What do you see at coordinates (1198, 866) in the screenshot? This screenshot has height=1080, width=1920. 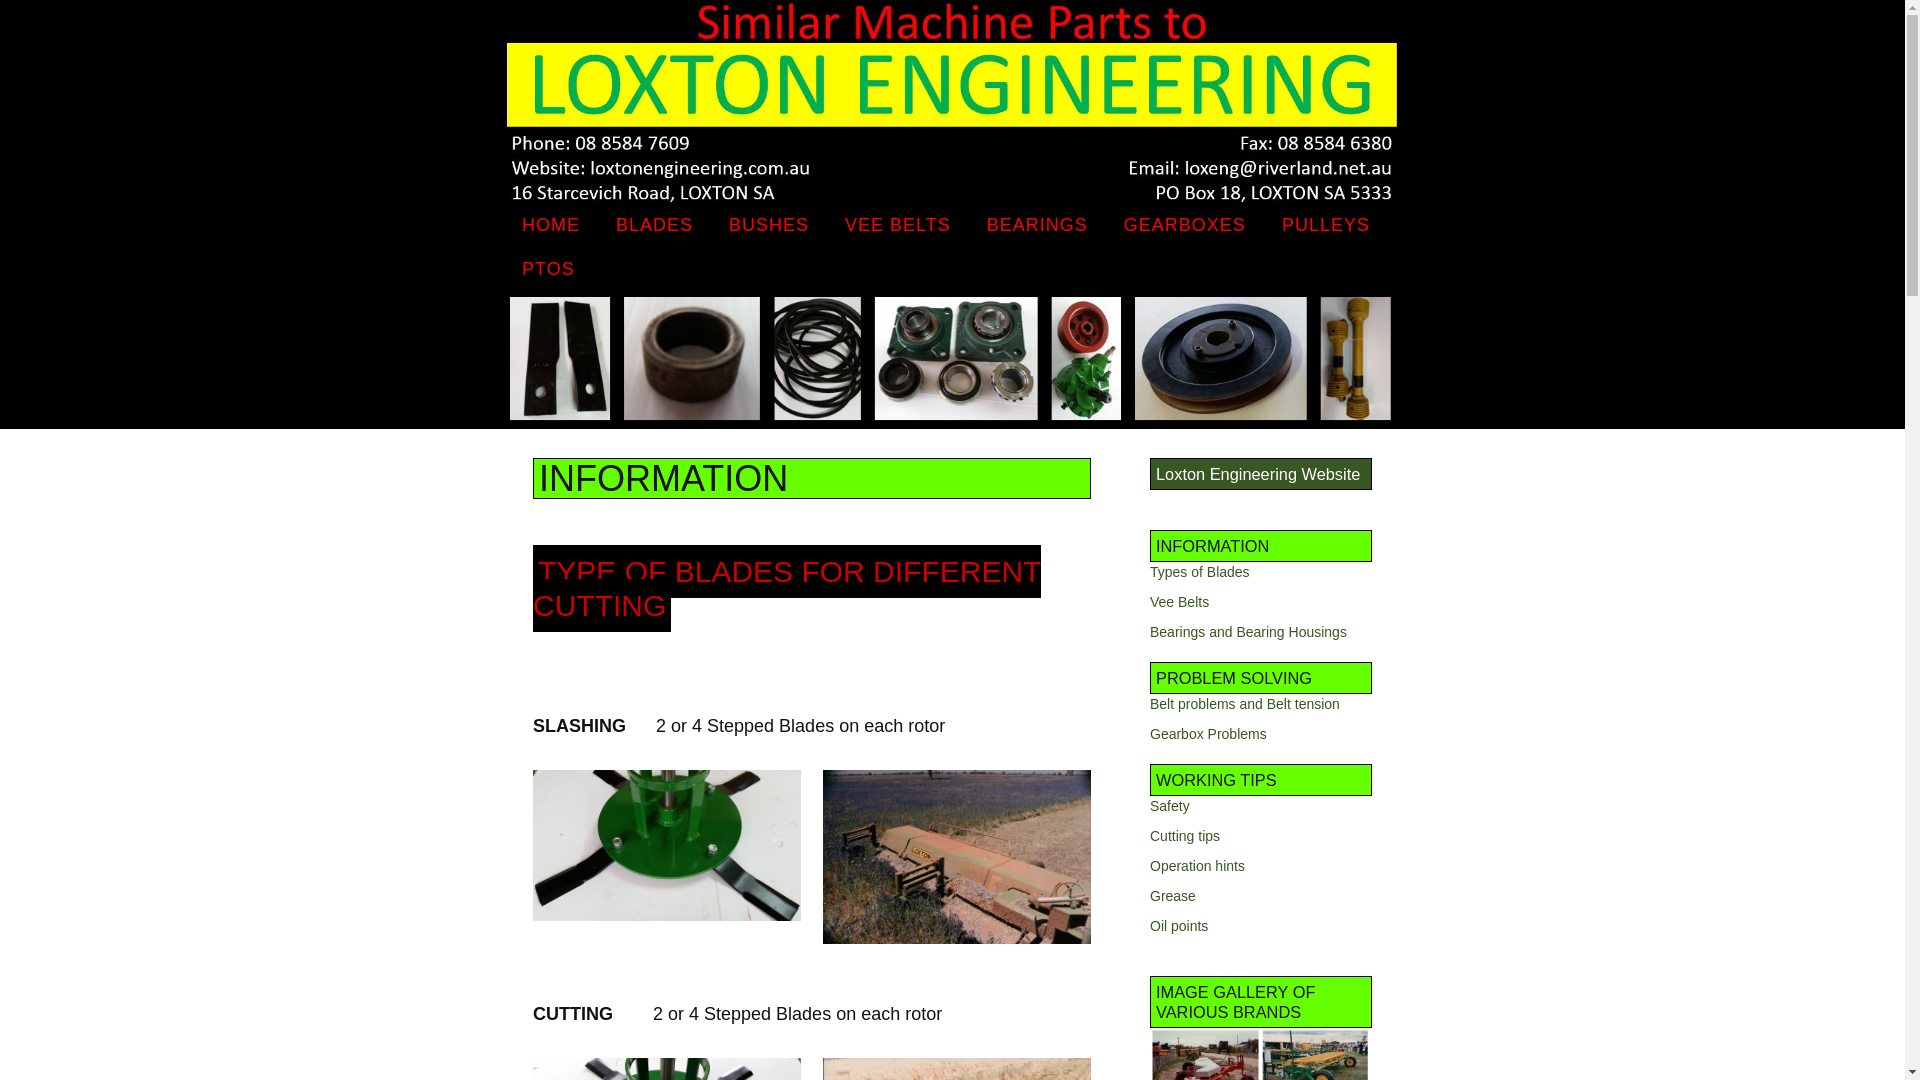 I see `Operation hints` at bounding box center [1198, 866].